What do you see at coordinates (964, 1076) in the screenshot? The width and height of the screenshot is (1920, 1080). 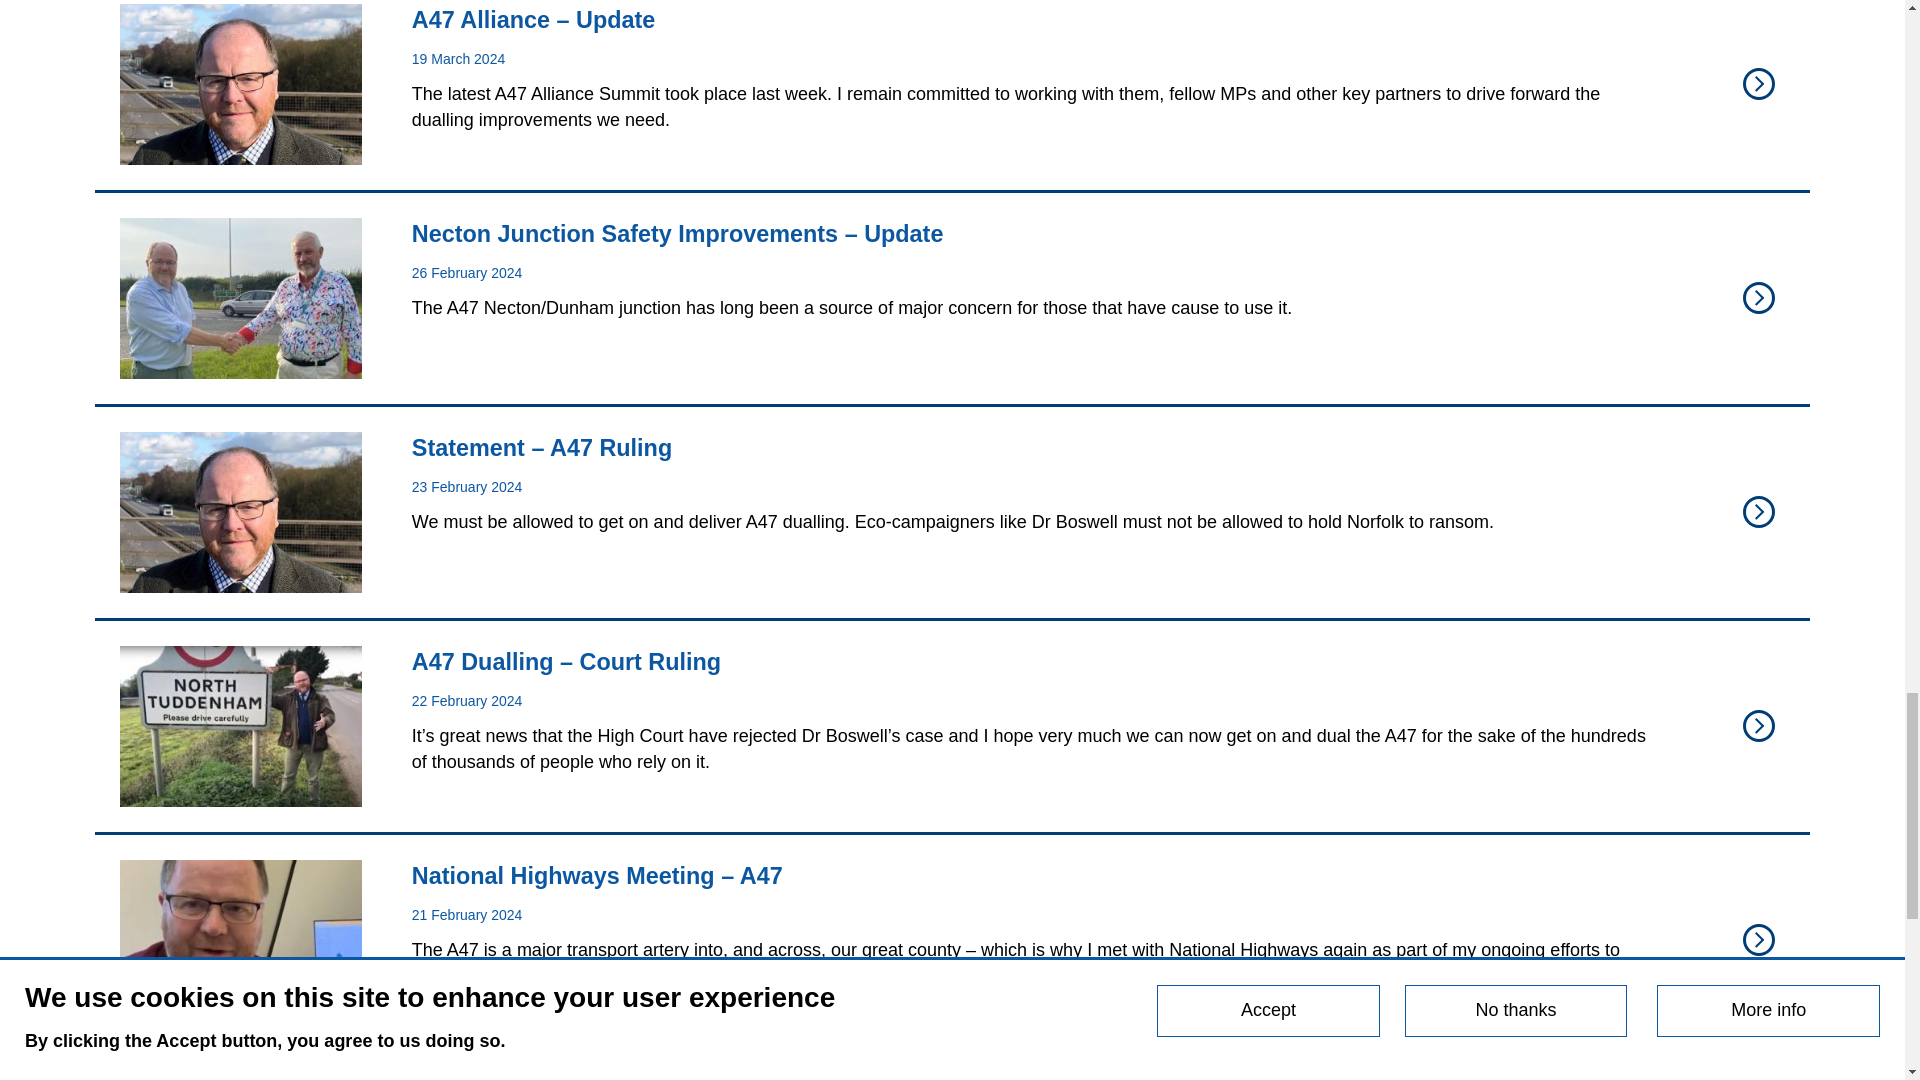 I see `Go to page 6` at bounding box center [964, 1076].